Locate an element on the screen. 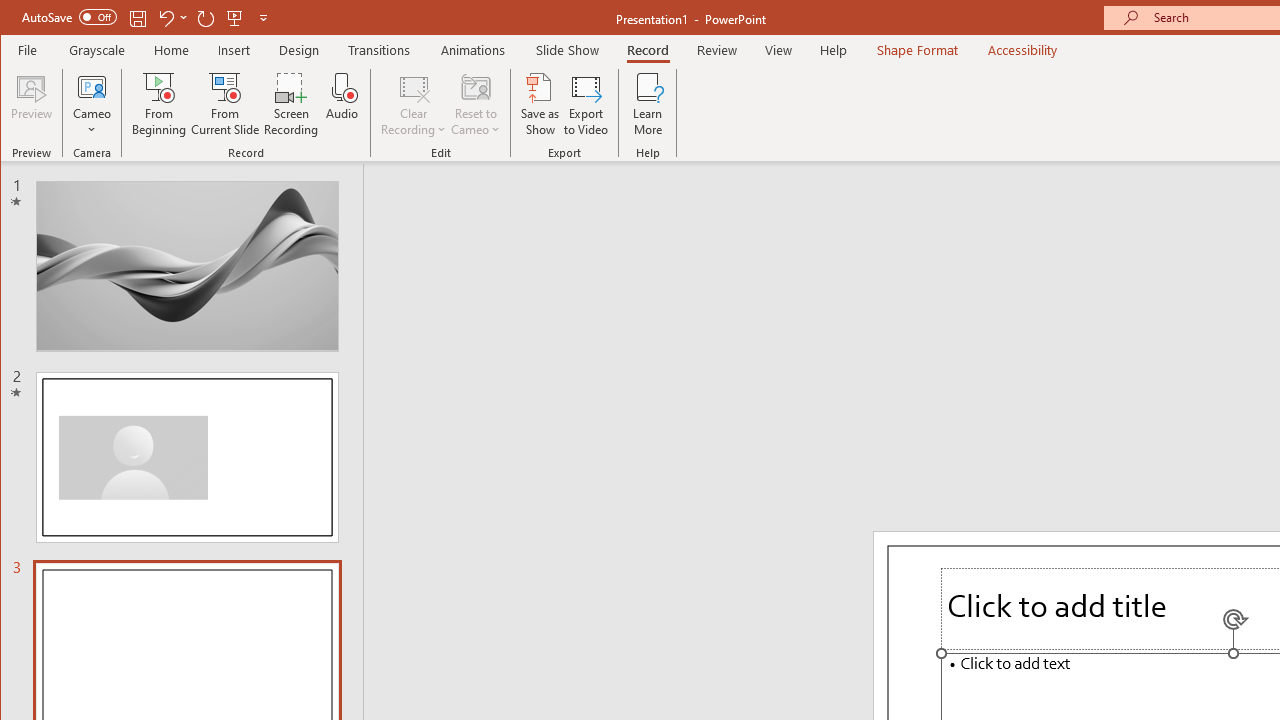  From Current Slide... is located at coordinates (226, 104).